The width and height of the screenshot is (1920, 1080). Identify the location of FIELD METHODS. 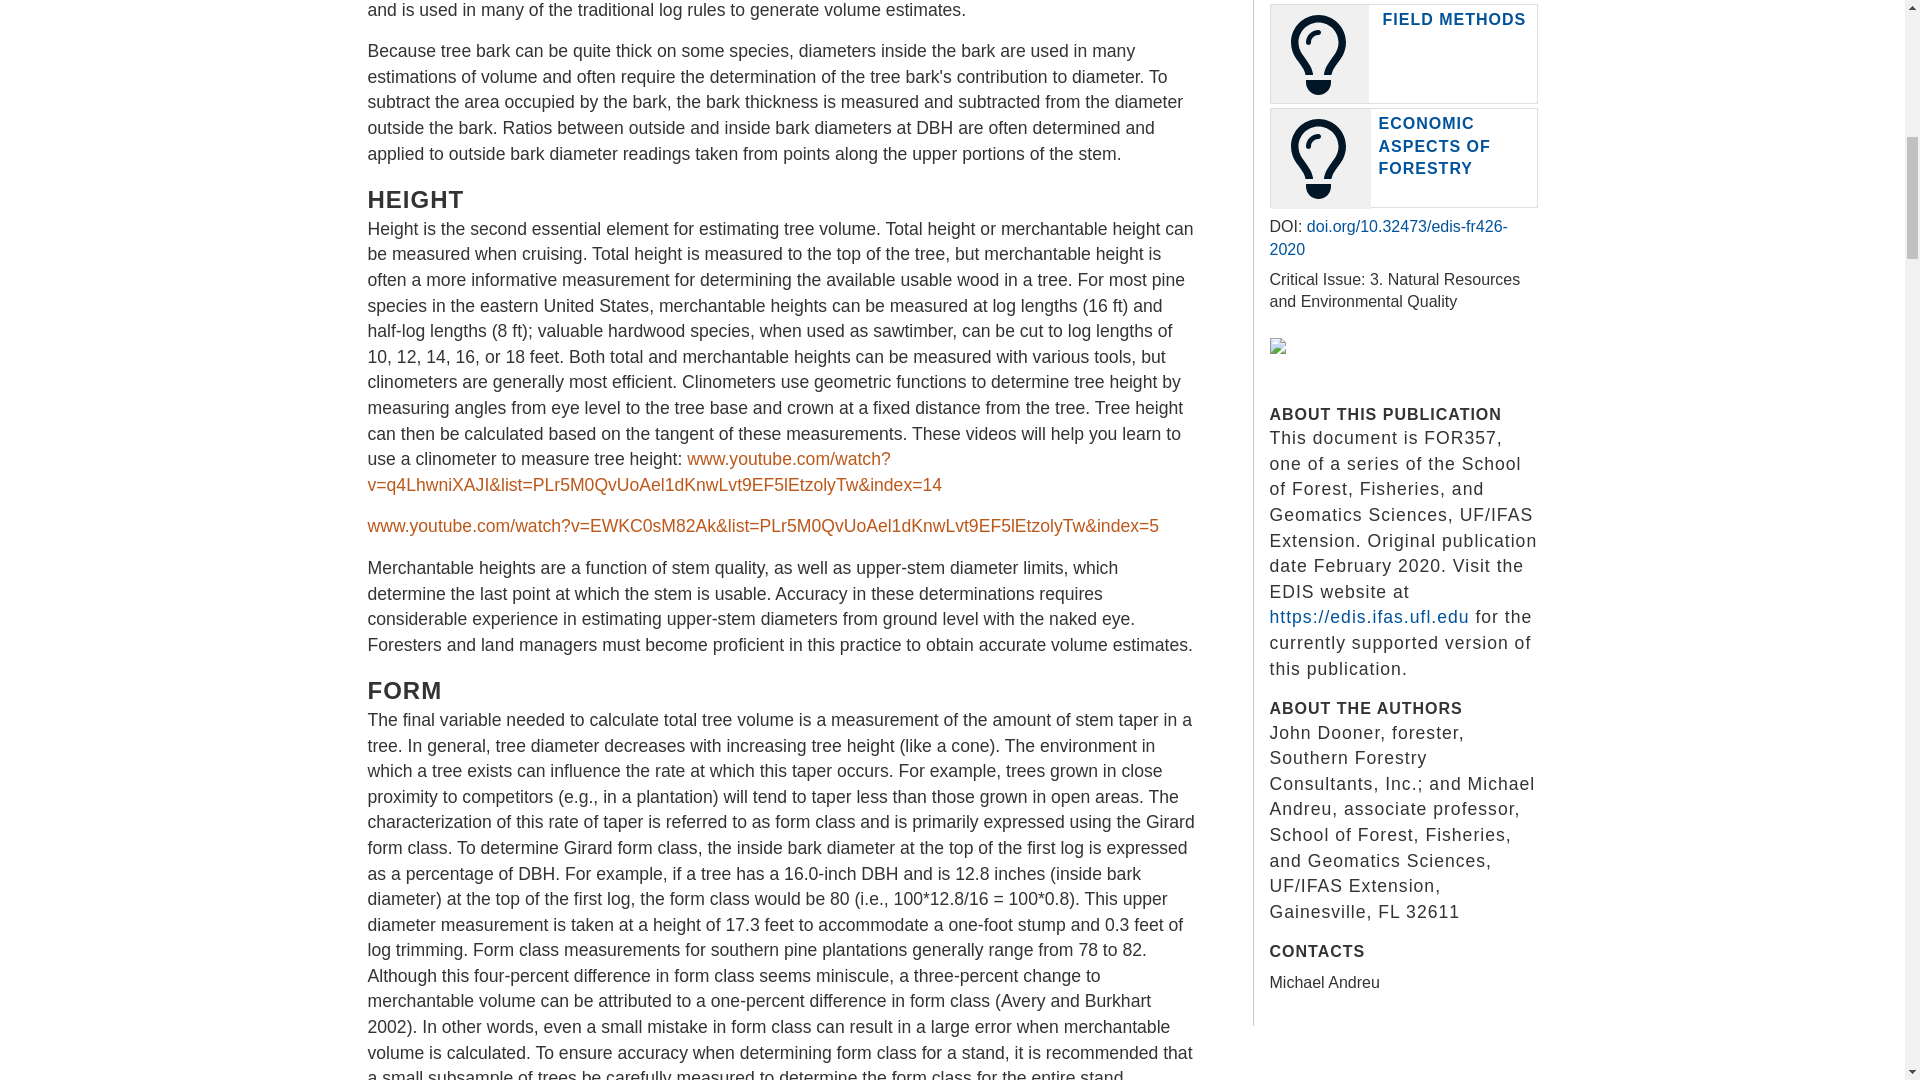
(1454, 19).